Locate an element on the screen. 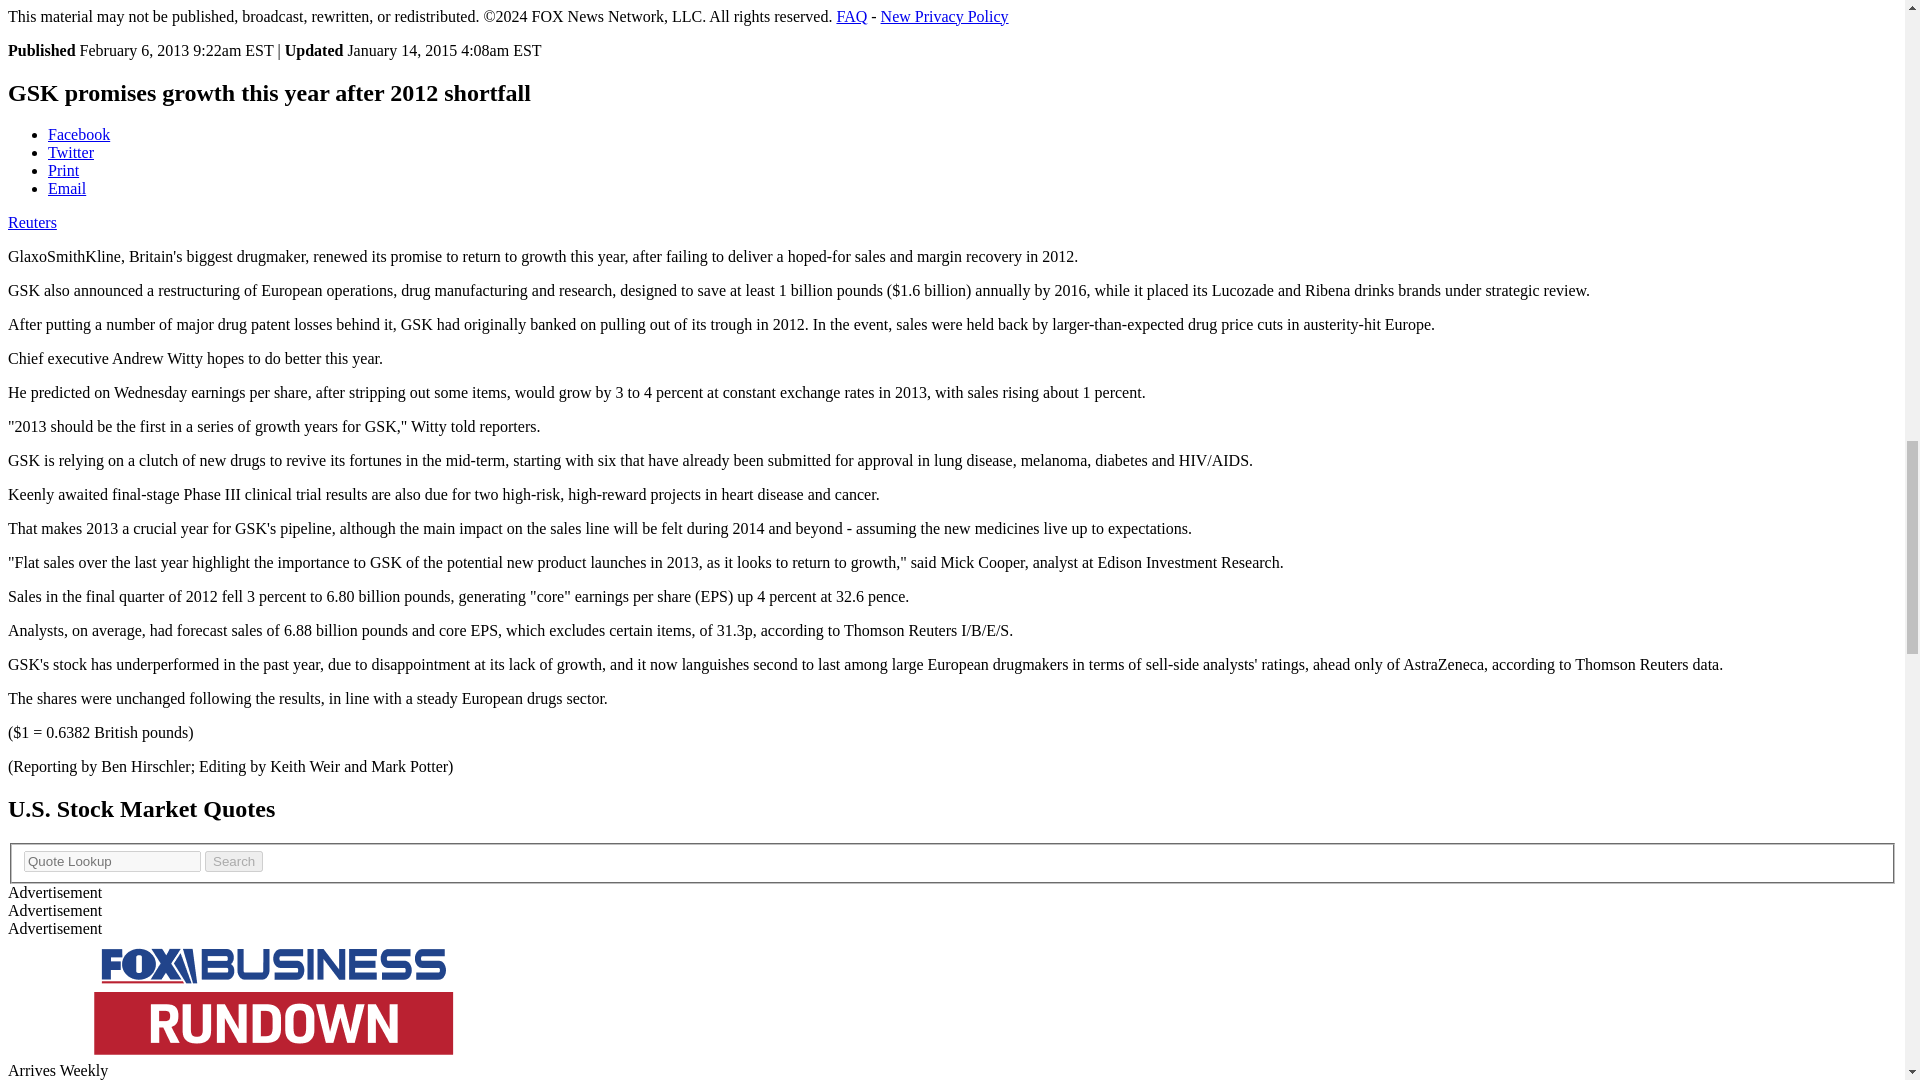 Image resolution: width=1920 pixels, height=1080 pixels. Search is located at coordinates (234, 861).